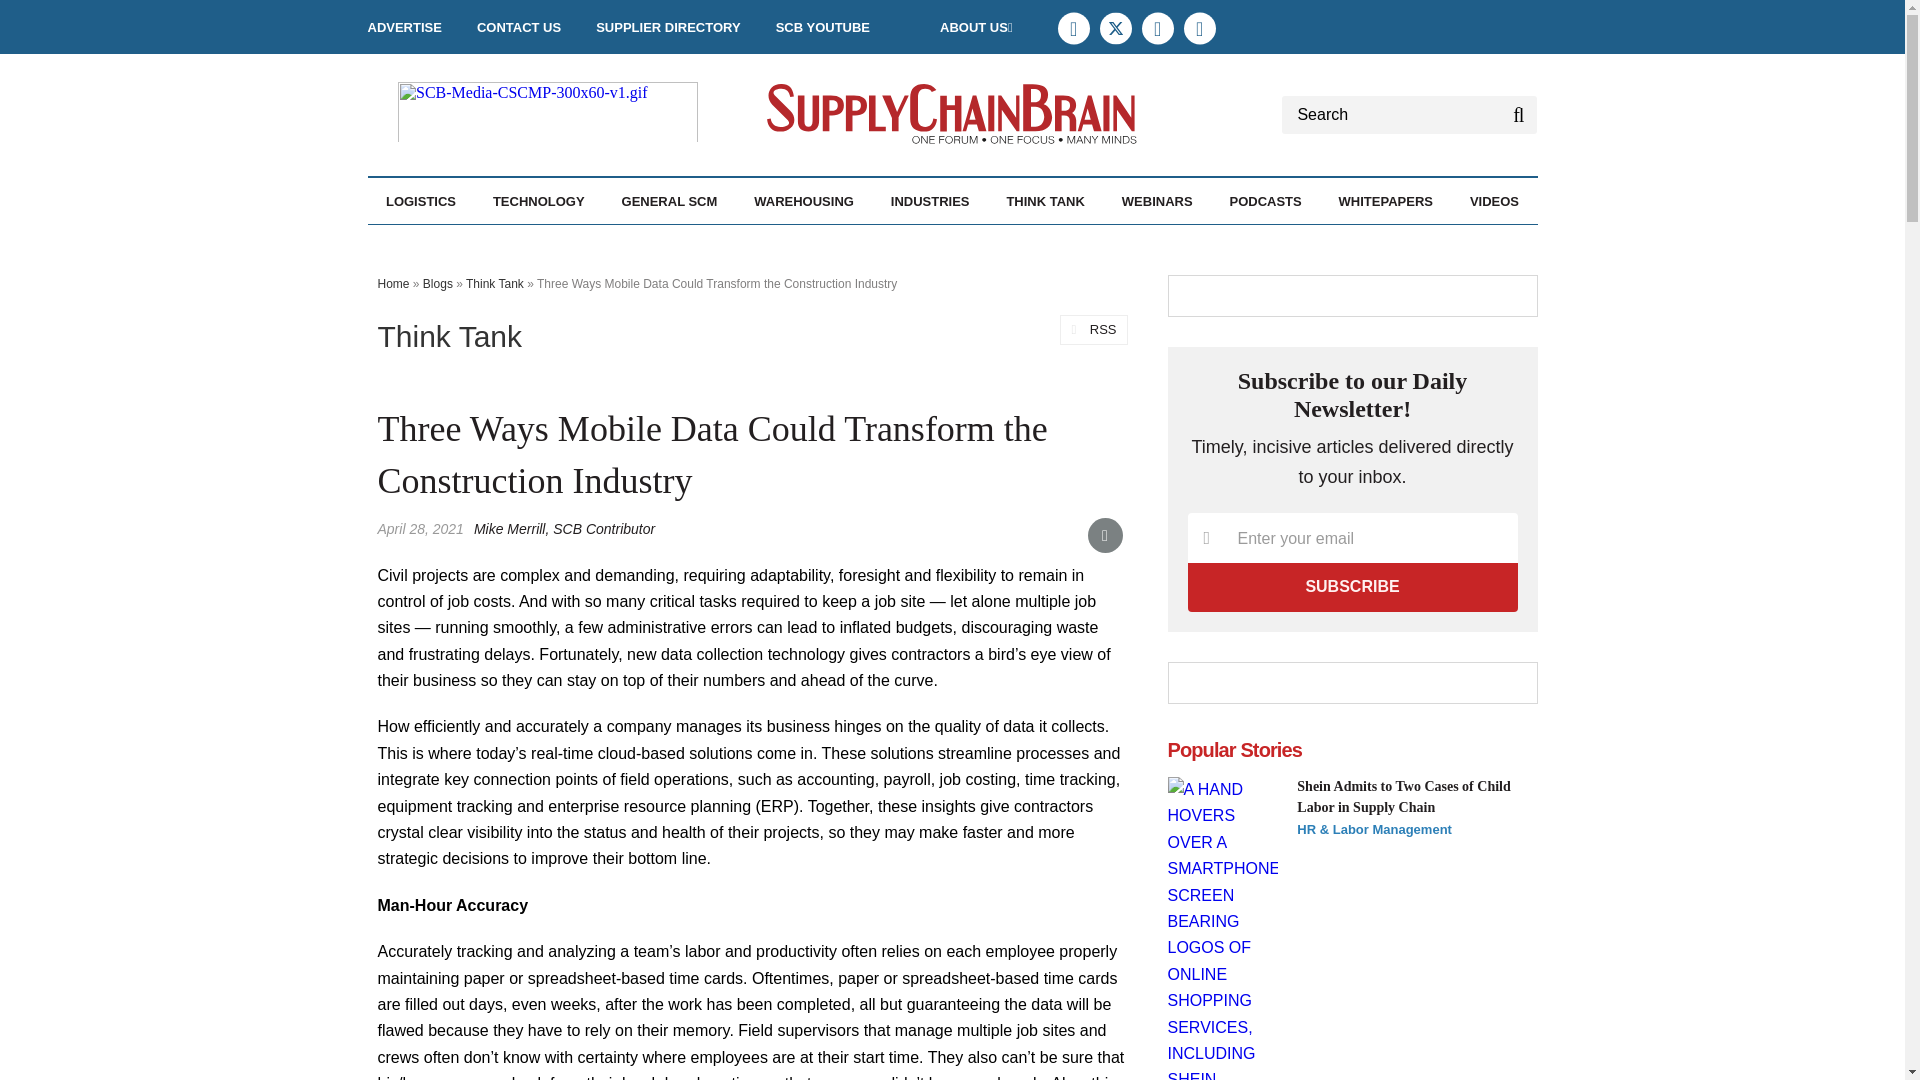 The height and width of the screenshot is (1080, 1920). Describe the element at coordinates (530, 244) in the screenshot. I see `Last Mile Delivery` at that location.